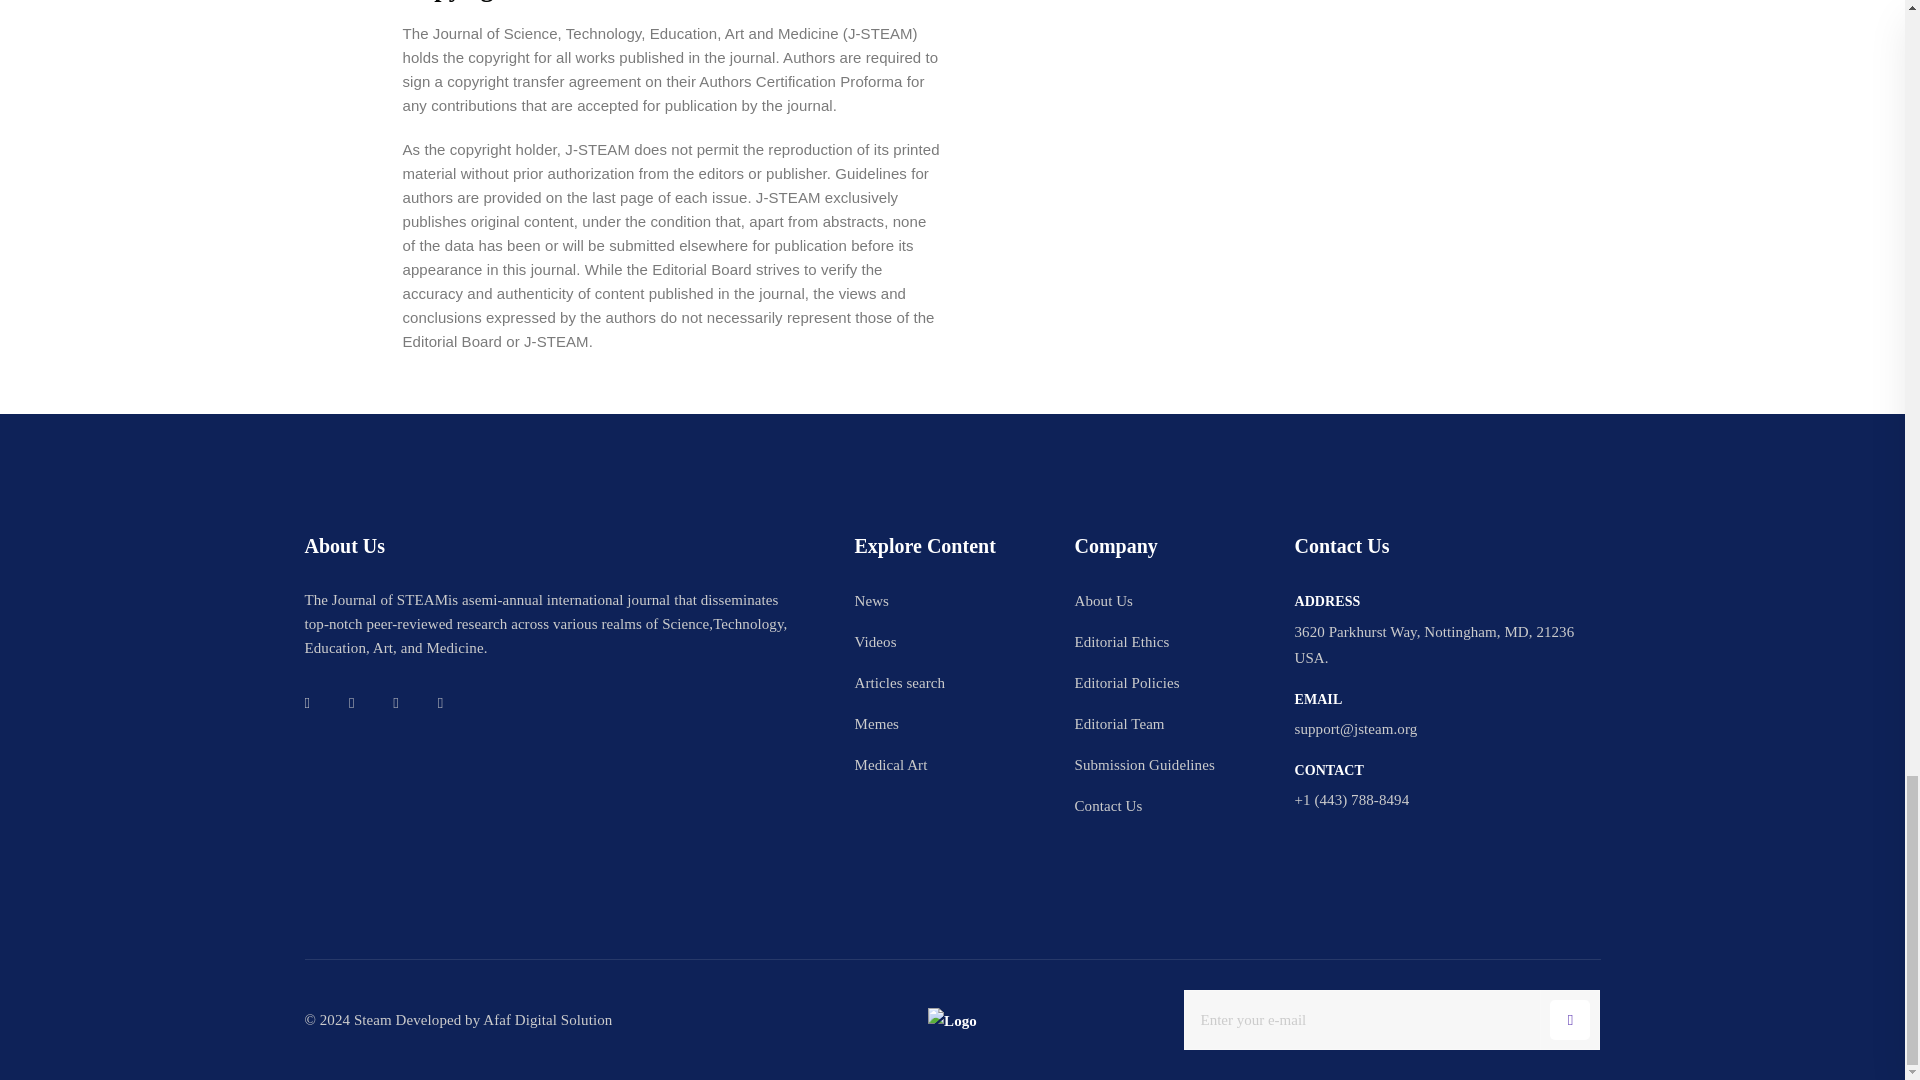 The width and height of the screenshot is (1920, 1080). Describe the element at coordinates (875, 641) in the screenshot. I see `Videos` at that location.